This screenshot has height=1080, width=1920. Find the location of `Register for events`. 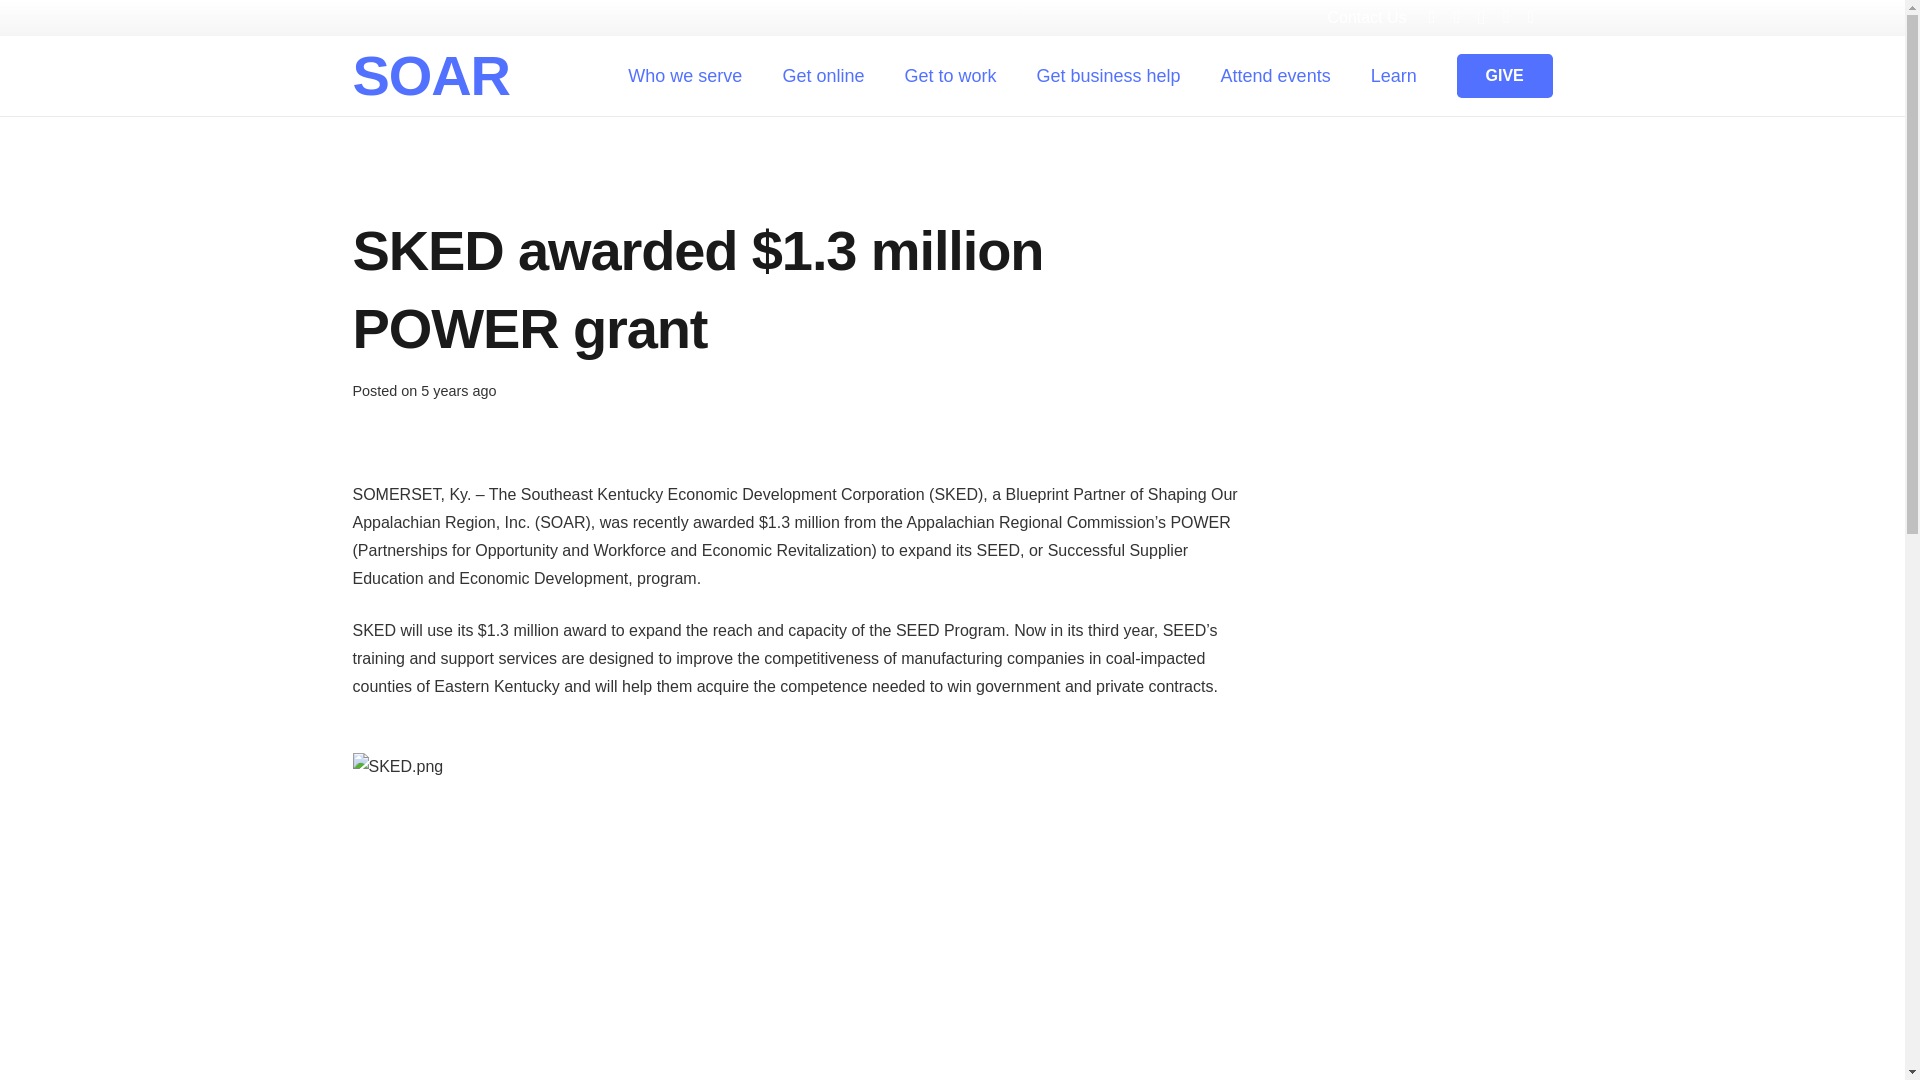

Register for events is located at coordinates (1052, 688).